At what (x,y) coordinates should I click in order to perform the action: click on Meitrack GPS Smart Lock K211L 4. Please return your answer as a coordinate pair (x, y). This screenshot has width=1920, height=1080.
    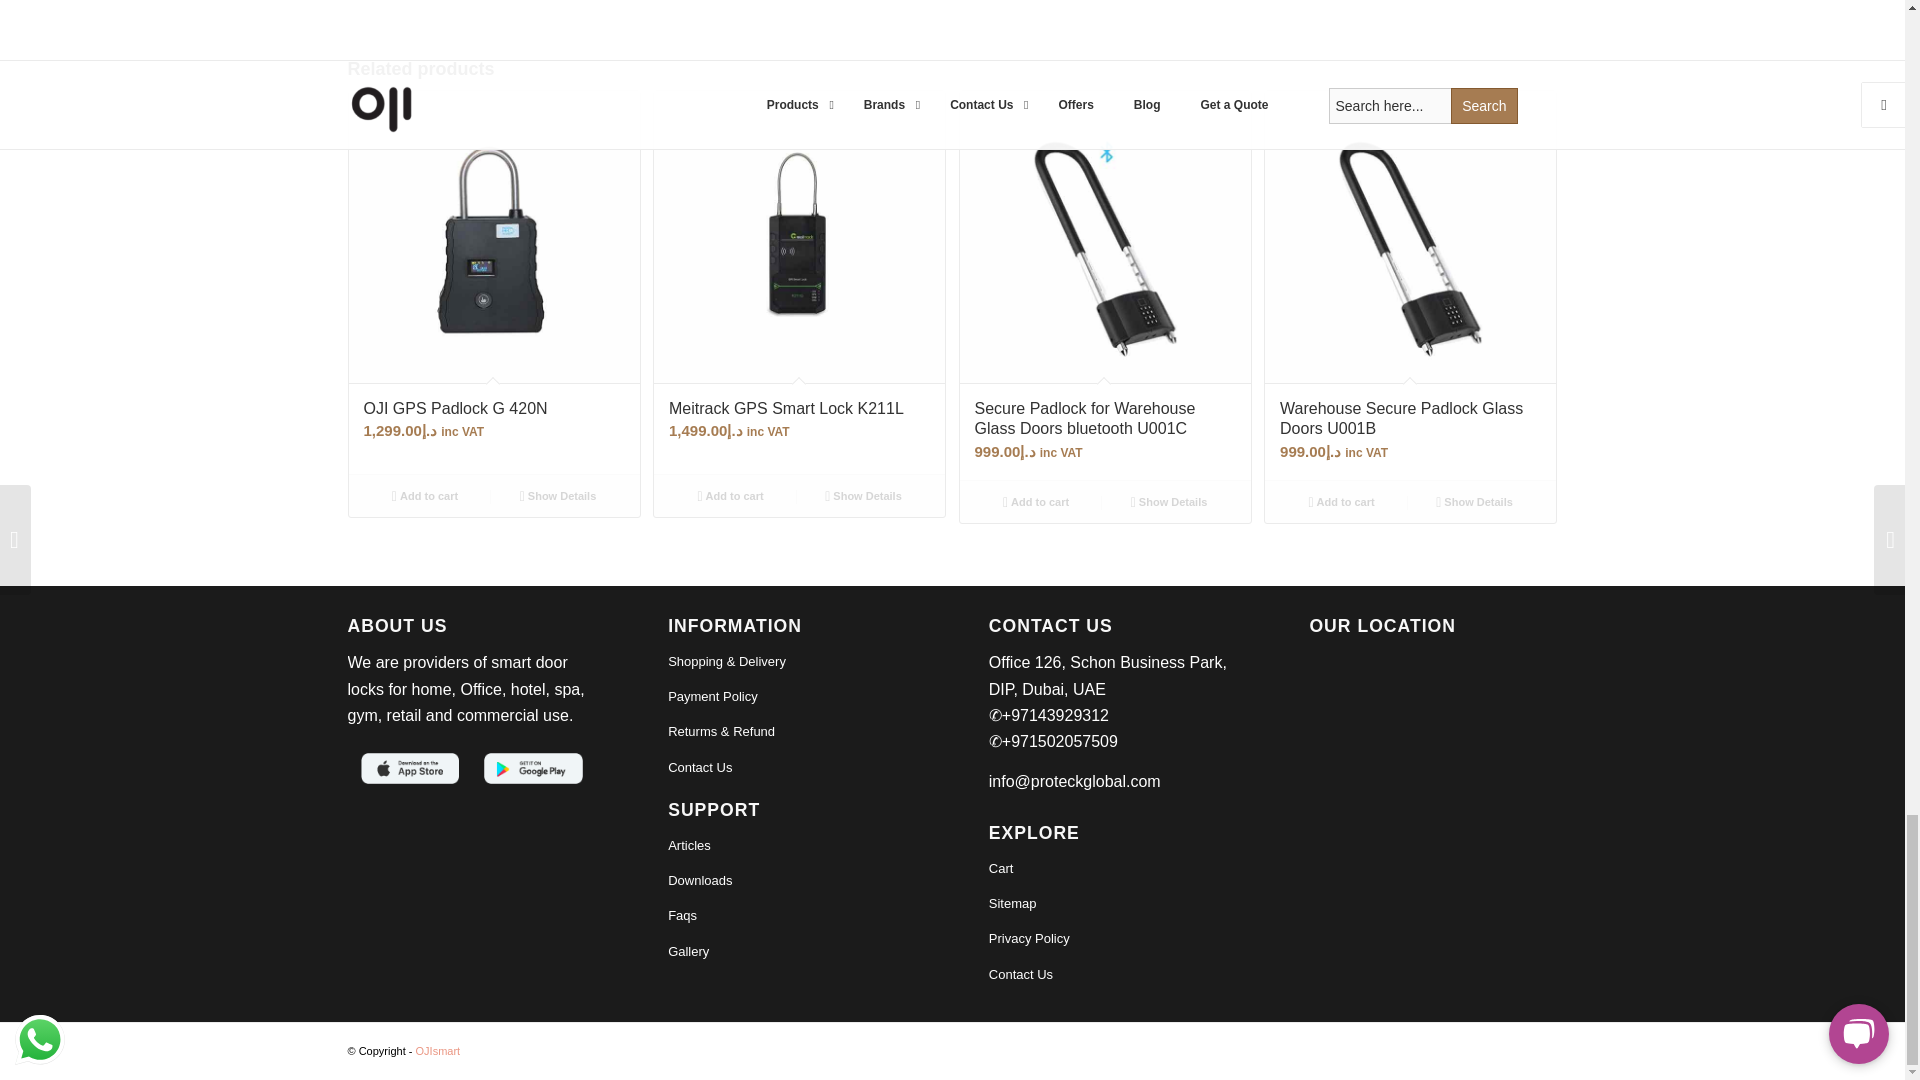
    Looking at the image, I should click on (799, 236).